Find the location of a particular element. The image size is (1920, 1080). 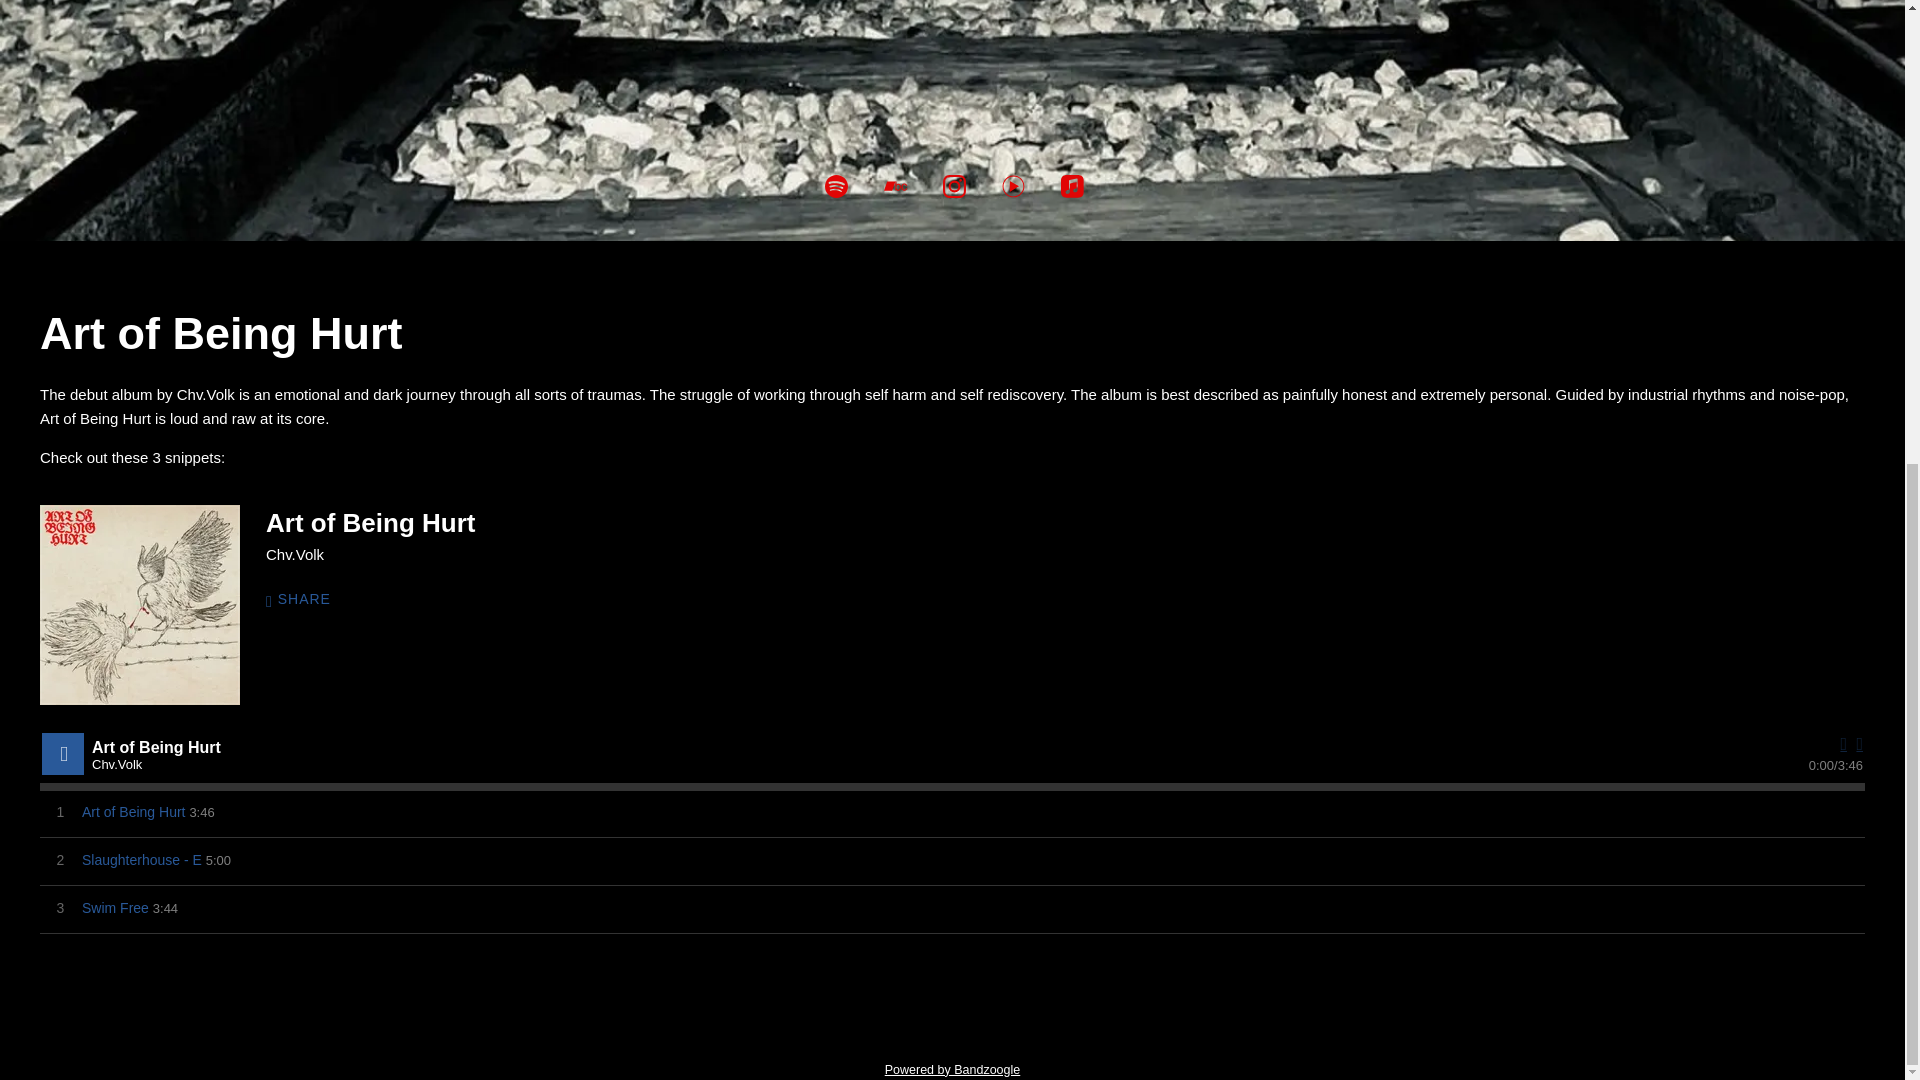

Slaughterhouse - E is located at coordinates (142, 860).